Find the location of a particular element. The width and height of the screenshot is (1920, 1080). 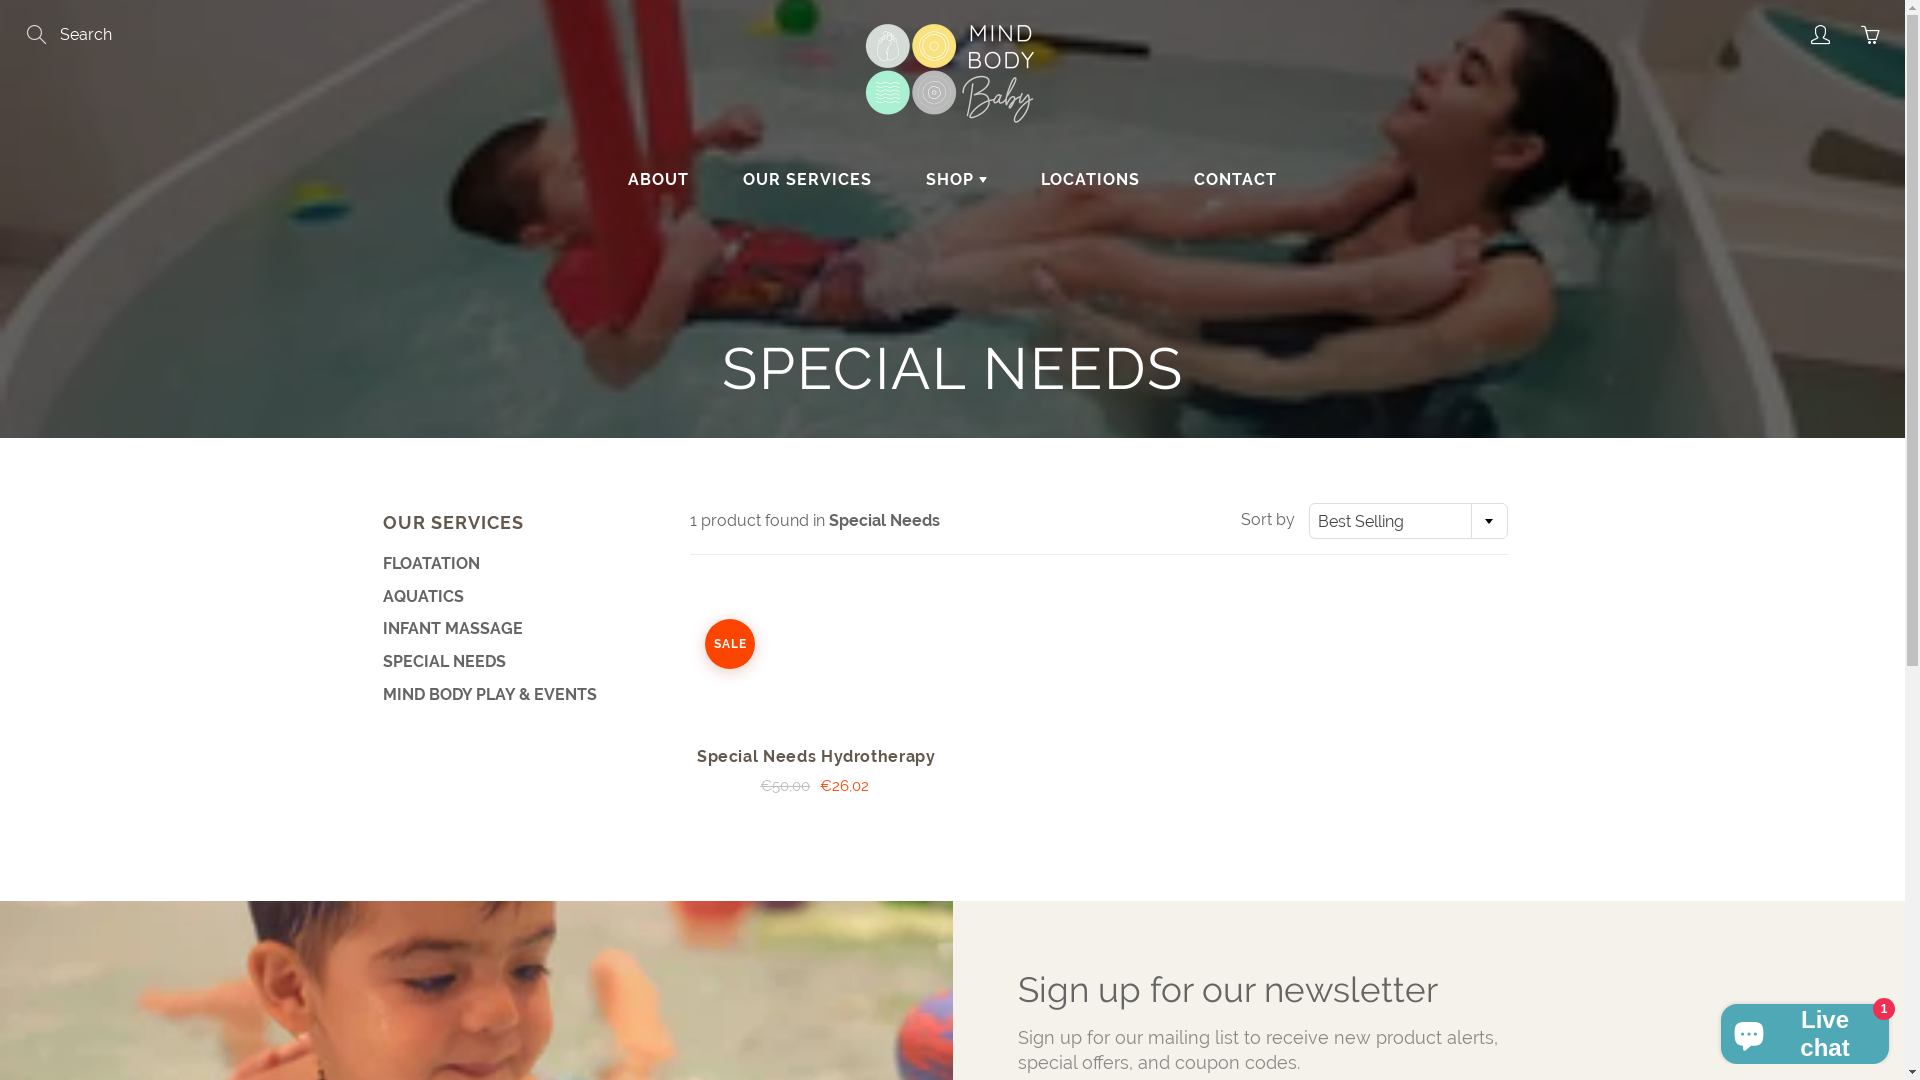

You have 0 items in your cart is located at coordinates (1870, 35).